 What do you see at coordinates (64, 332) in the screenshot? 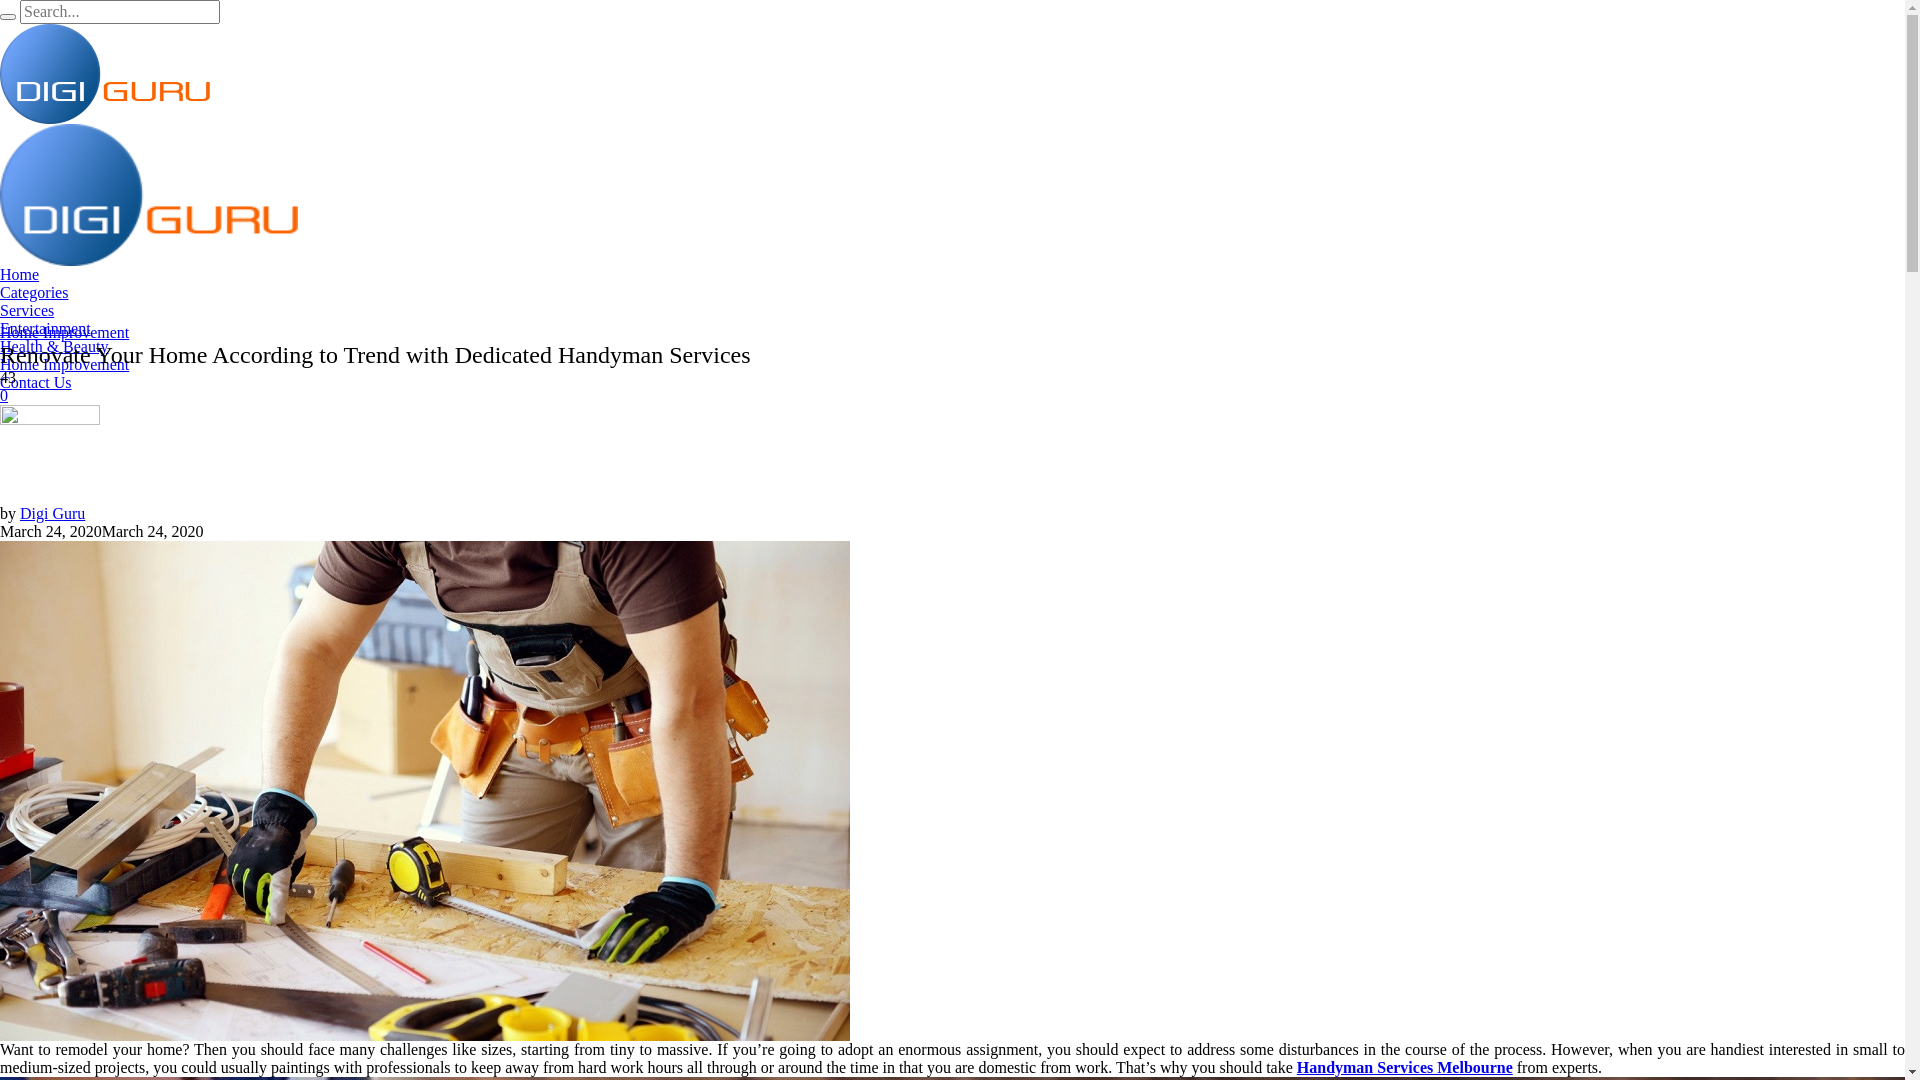
I see `Home Improvement` at bounding box center [64, 332].